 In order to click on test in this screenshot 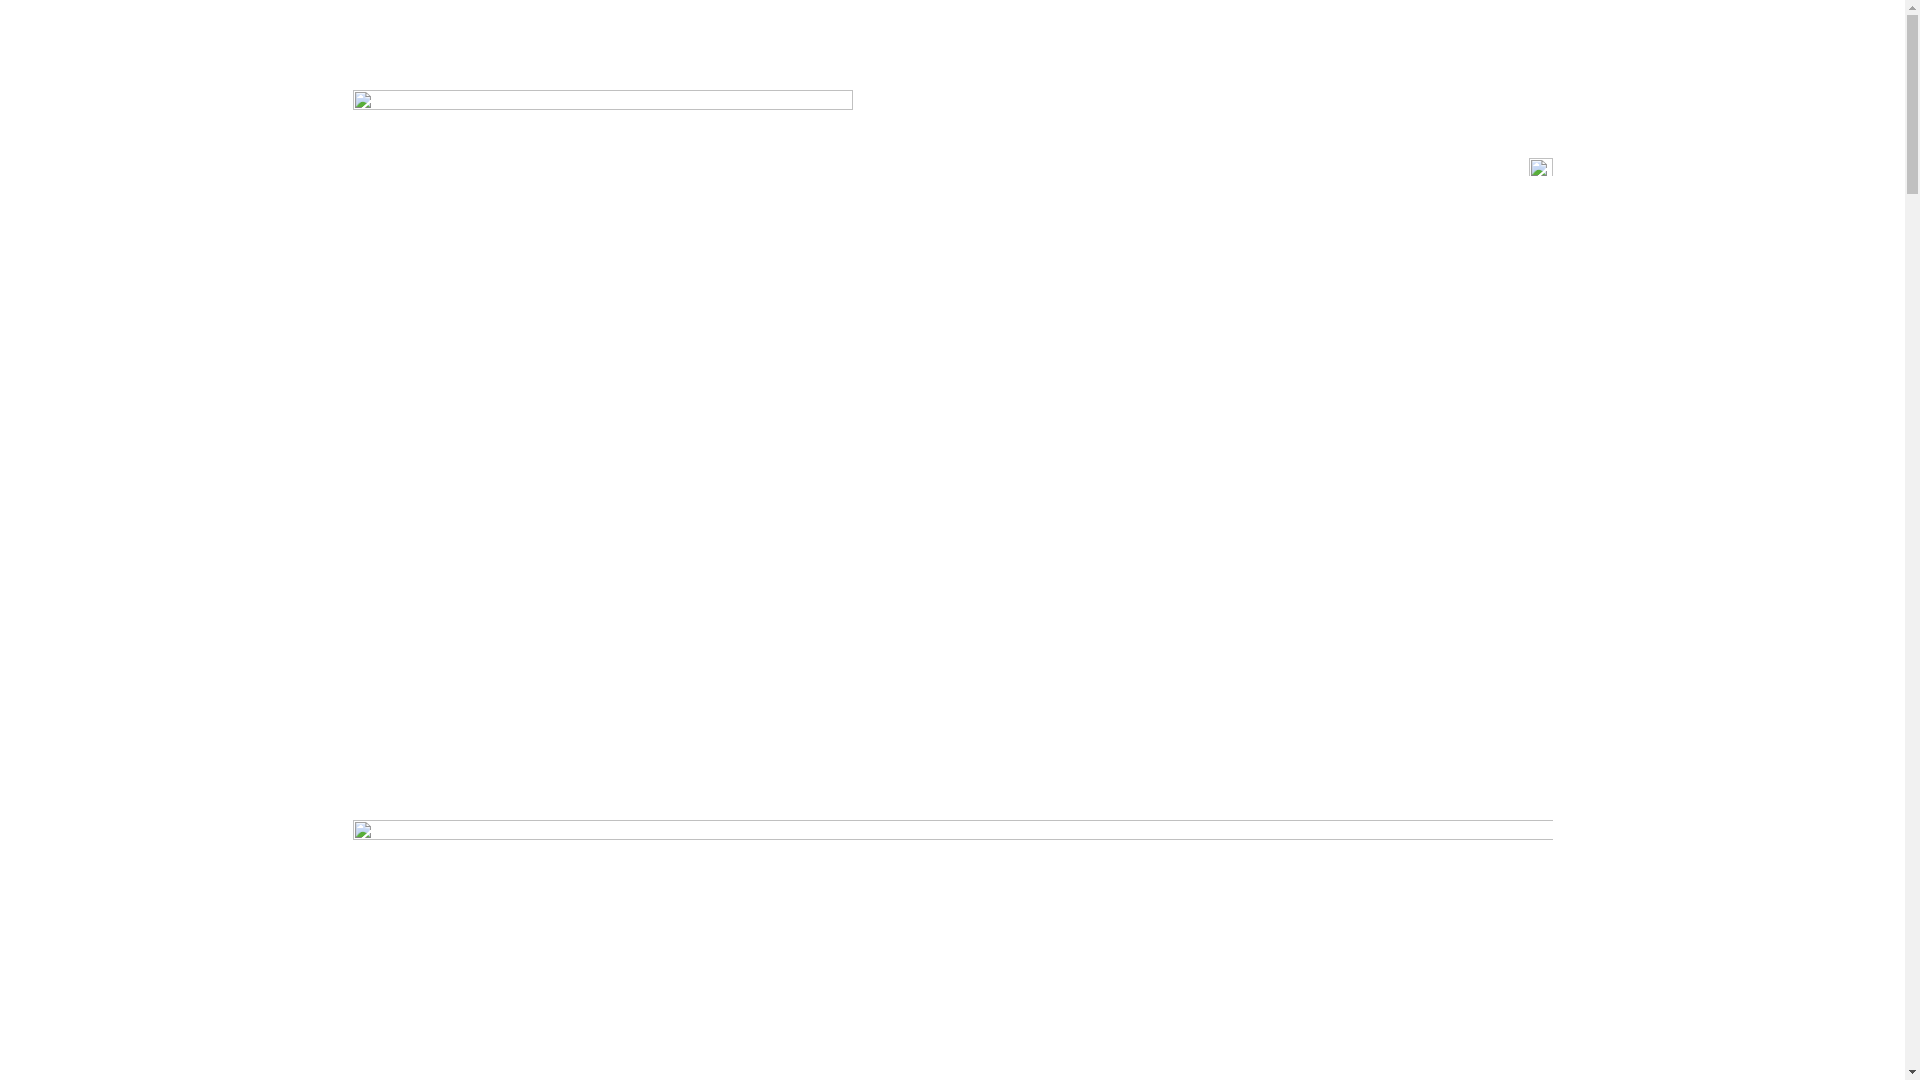, I will do `click(1528, 167)`.